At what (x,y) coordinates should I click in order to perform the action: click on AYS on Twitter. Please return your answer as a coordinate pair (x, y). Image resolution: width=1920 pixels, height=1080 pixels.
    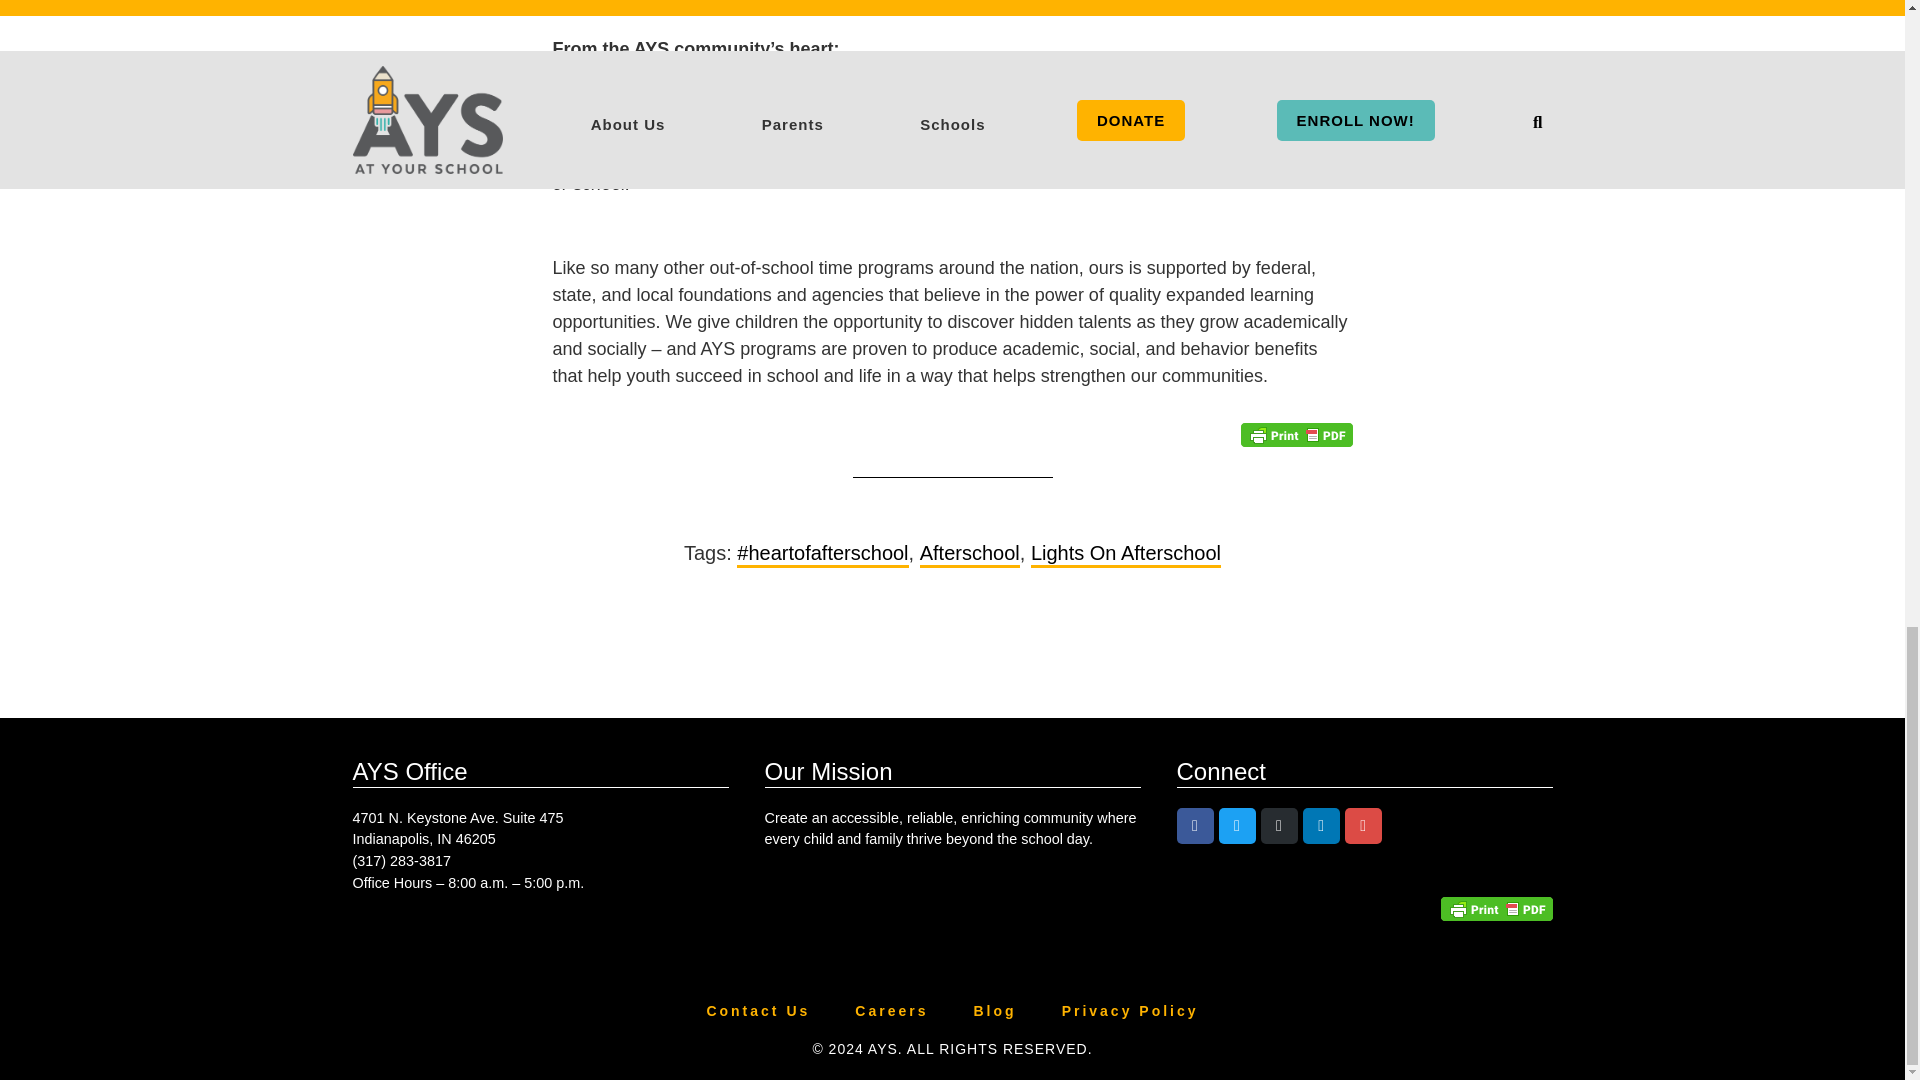
    Looking at the image, I should click on (1237, 825).